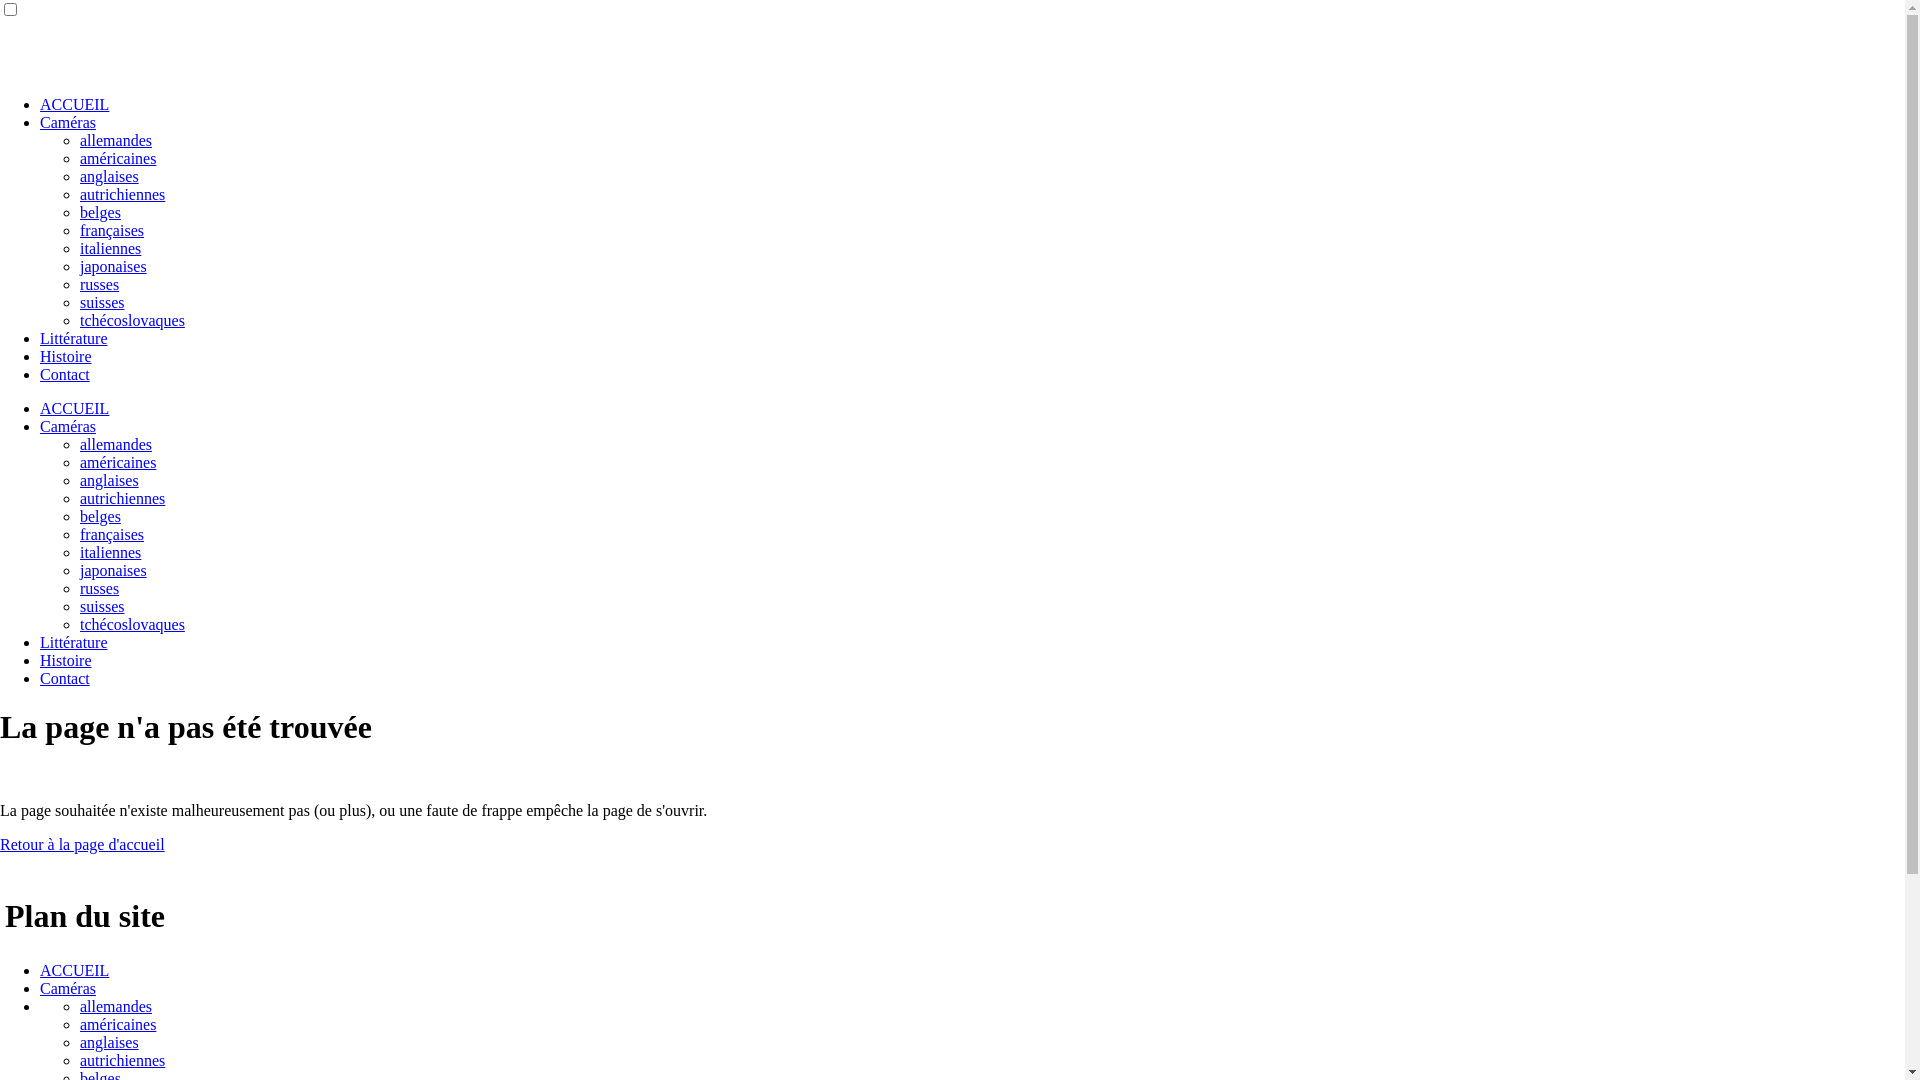 The height and width of the screenshot is (1080, 1920). Describe the element at coordinates (114, 266) in the screenshot. I see `japonaises` at that location.